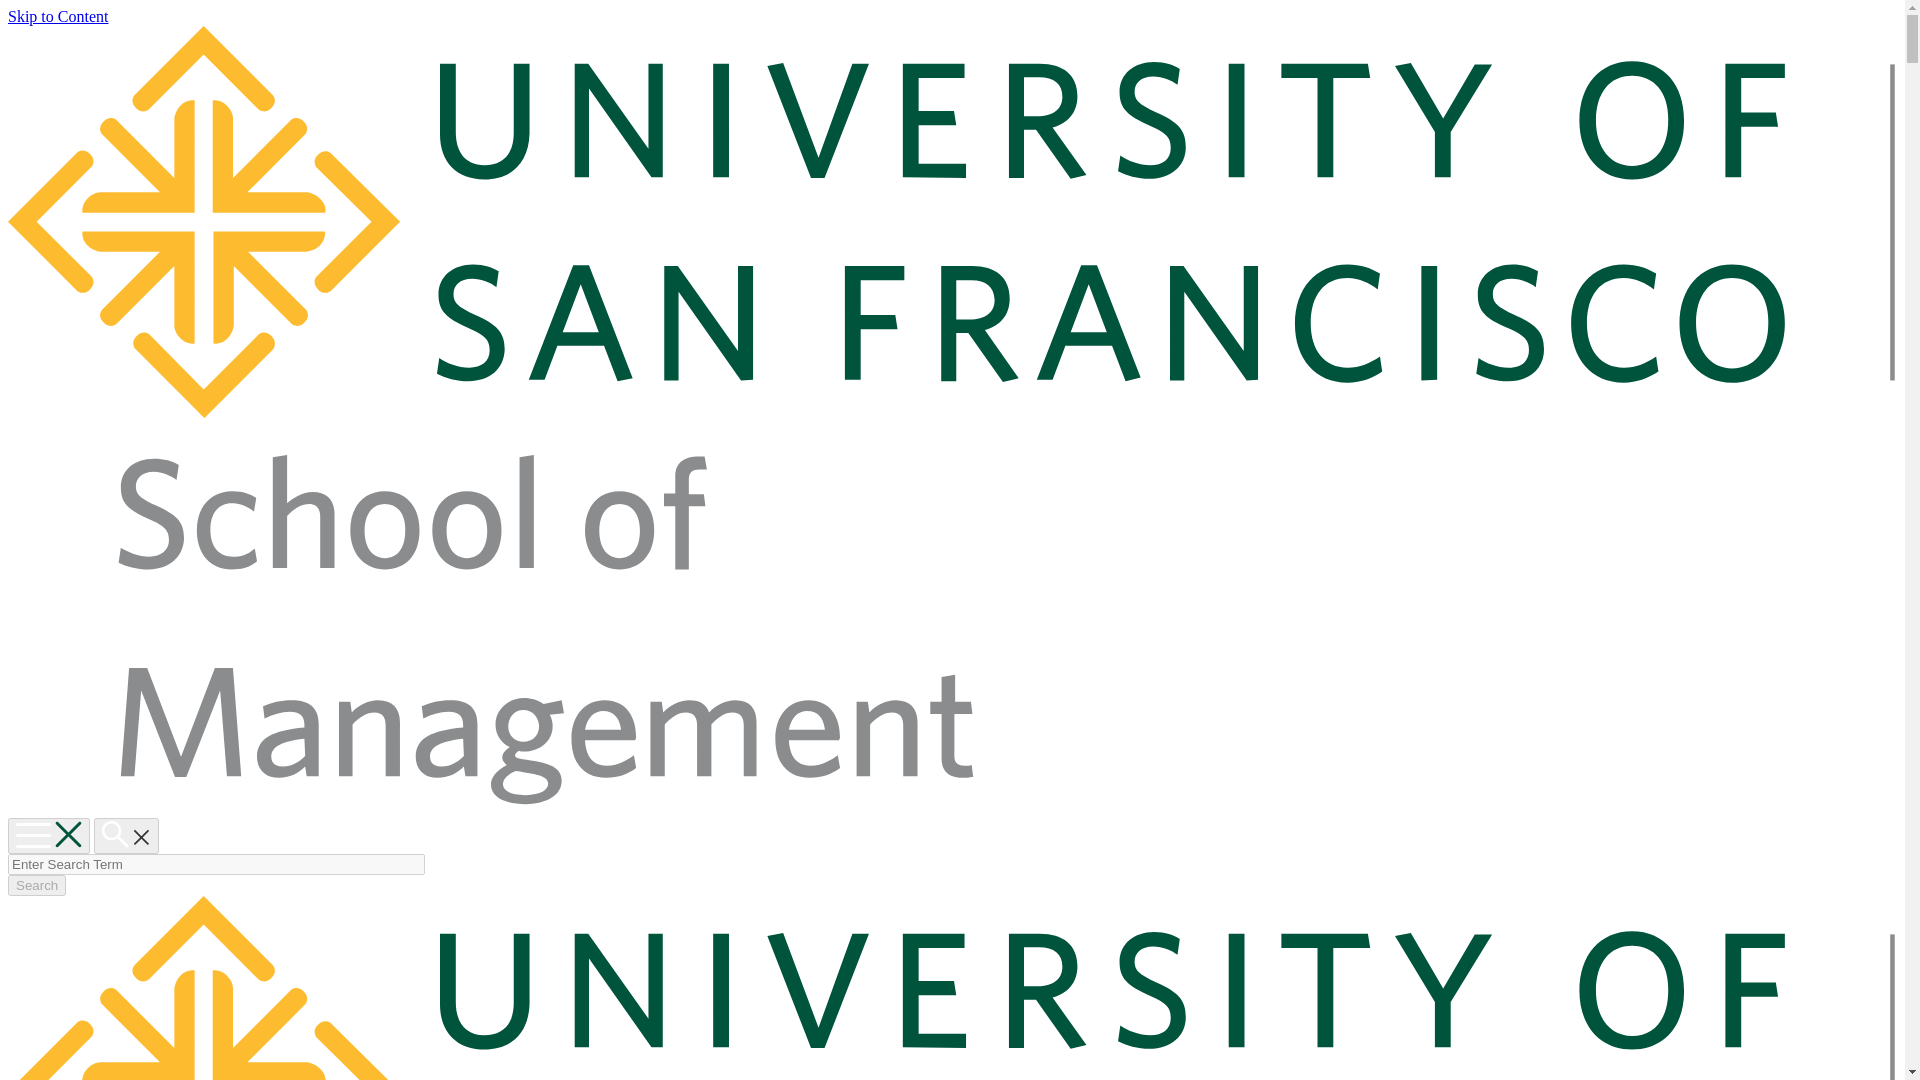  What do you see at coordinates (48, 836) in the screenshot?
I see `Menu` at bounding box center [48, 836].